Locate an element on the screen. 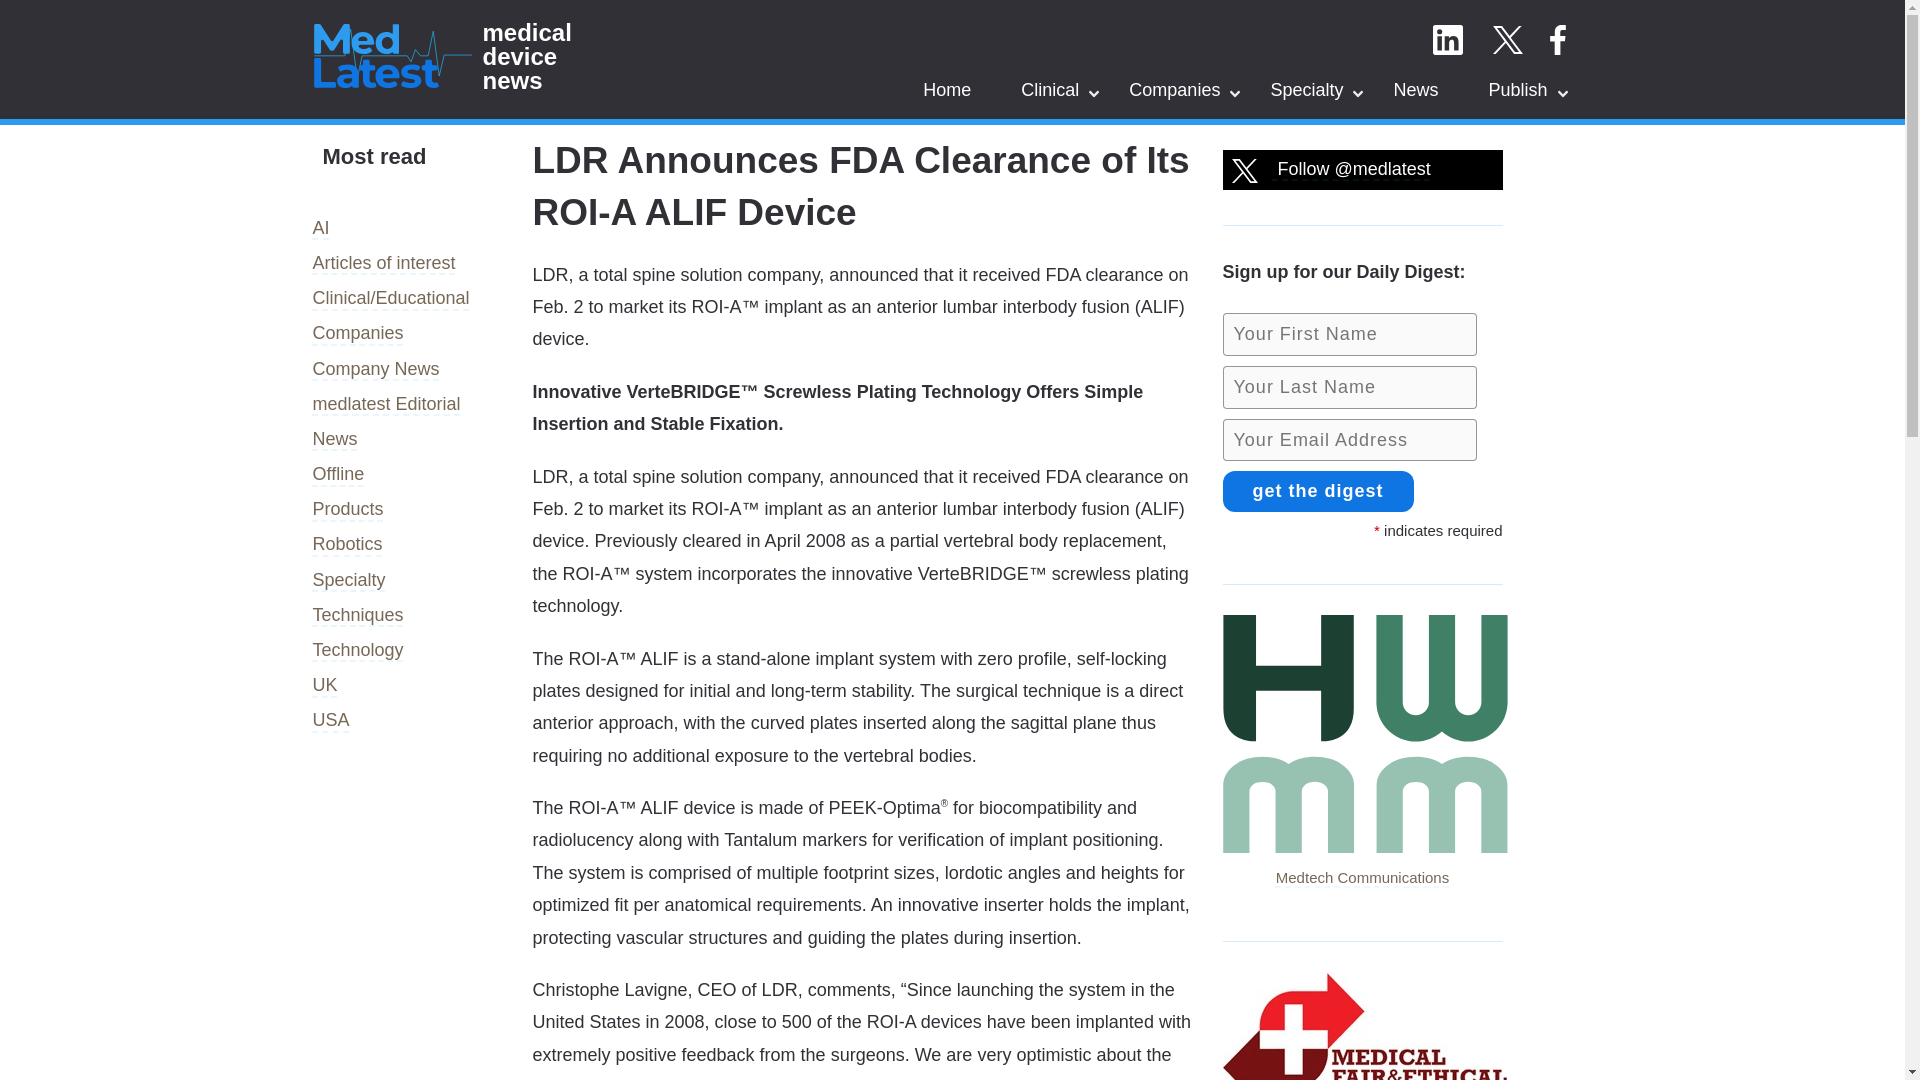  Medlatest - On X is located at coordinates (1506, 40).